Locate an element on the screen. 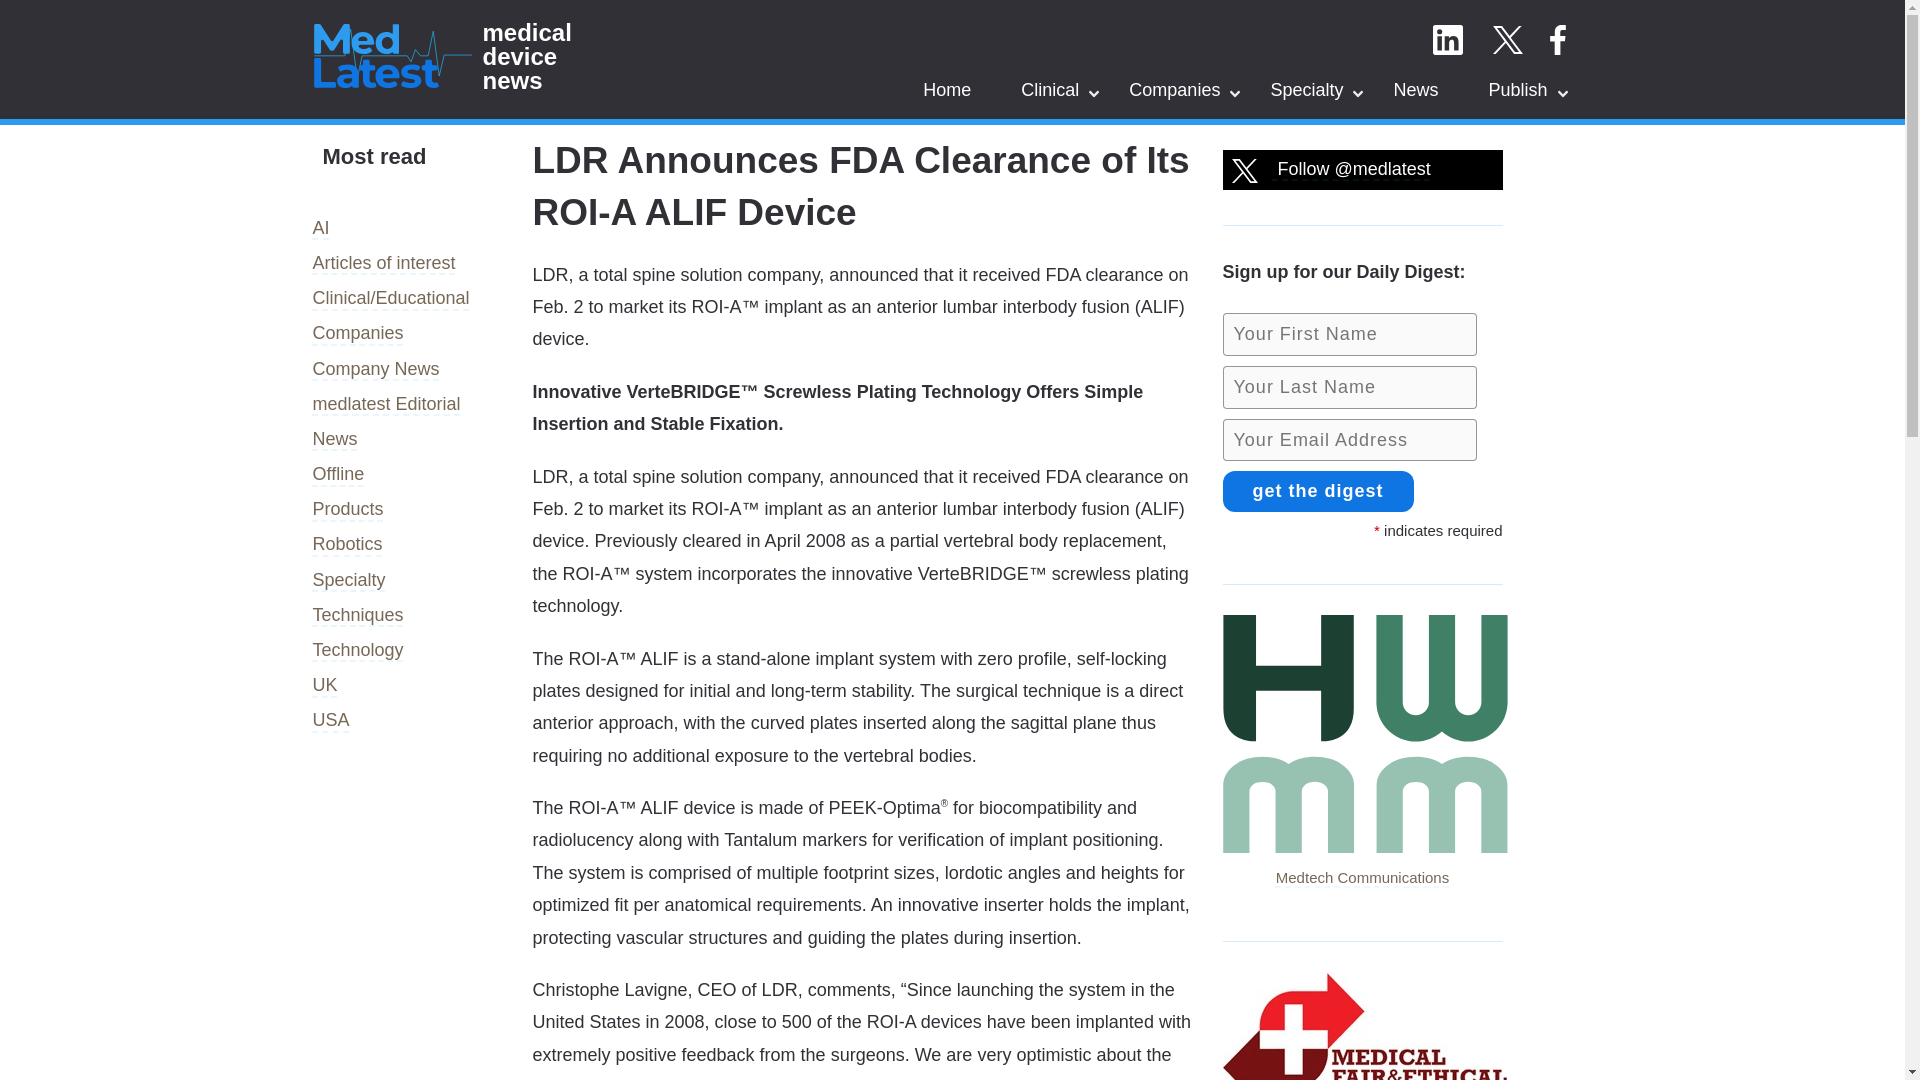  Medlatest - On X is located at coordinates (1506, 40).